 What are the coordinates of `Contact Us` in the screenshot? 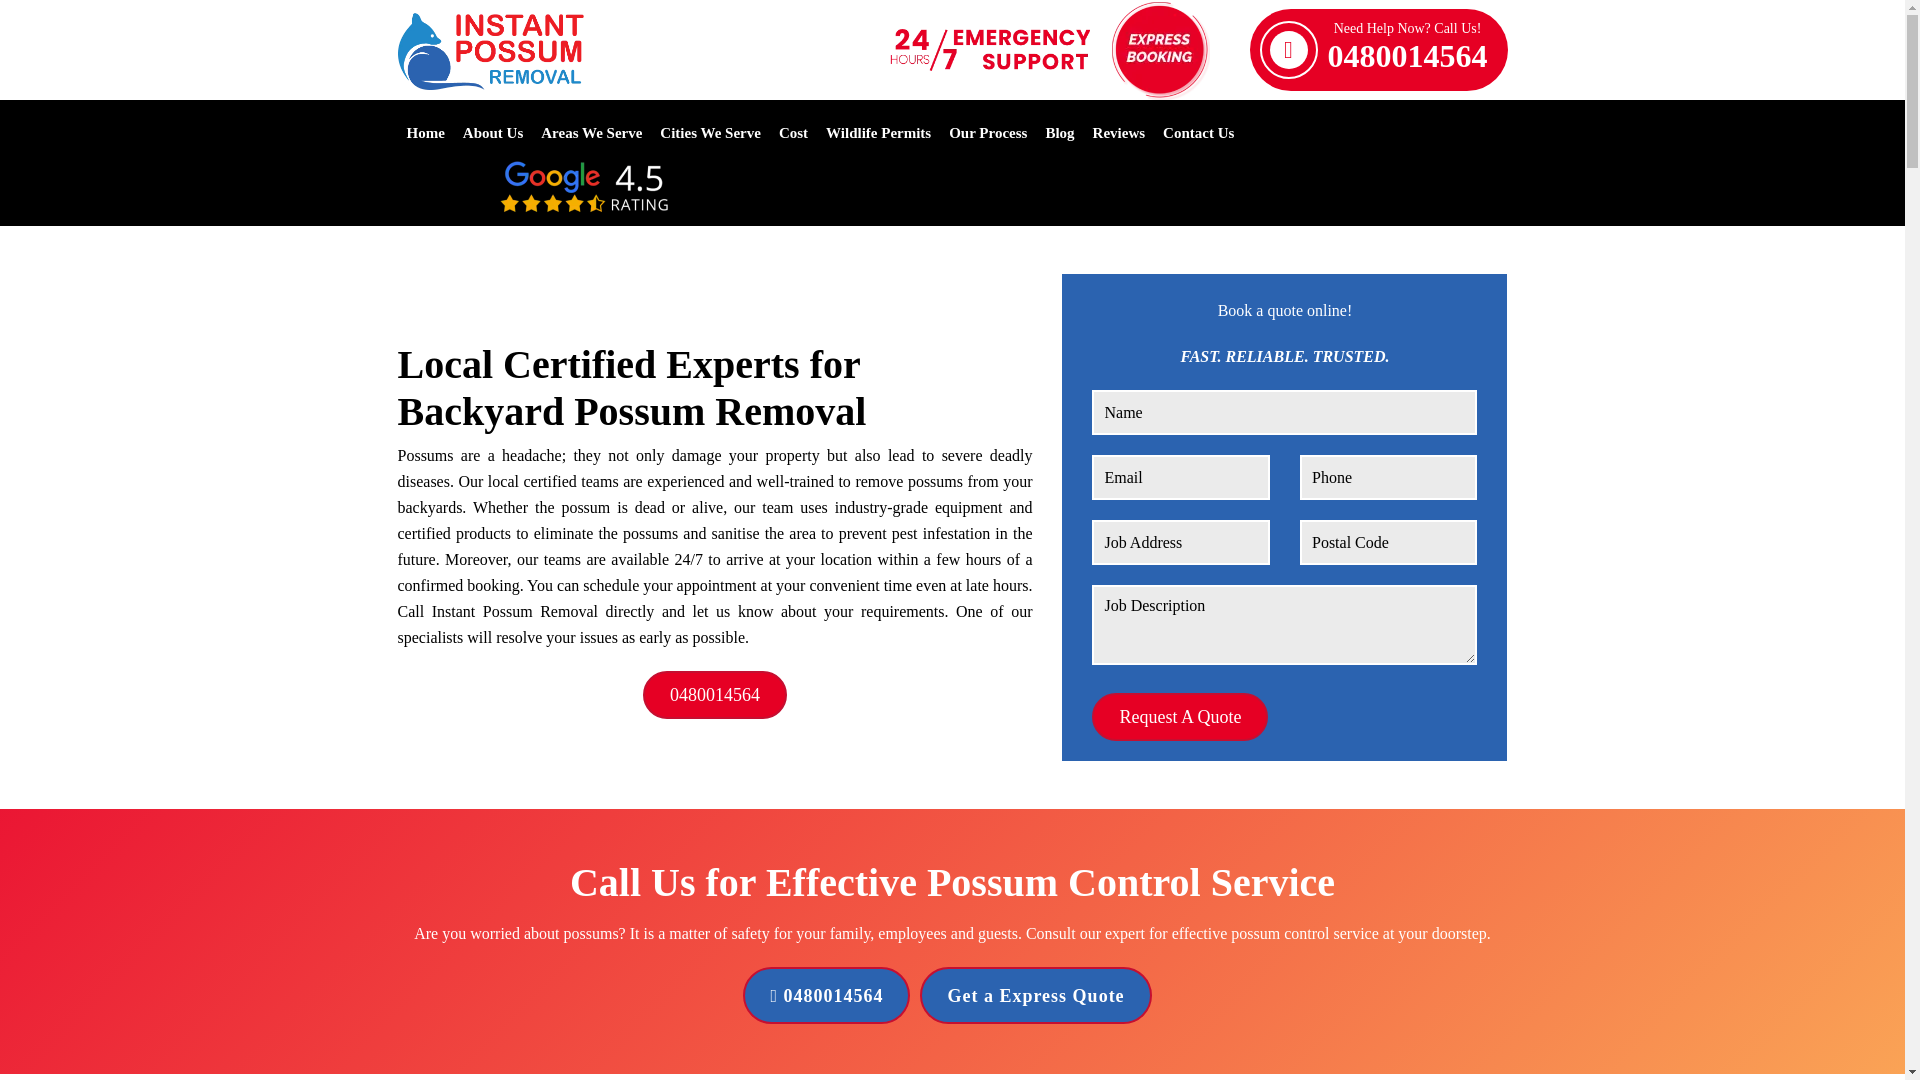 It's located at (1198, 132).